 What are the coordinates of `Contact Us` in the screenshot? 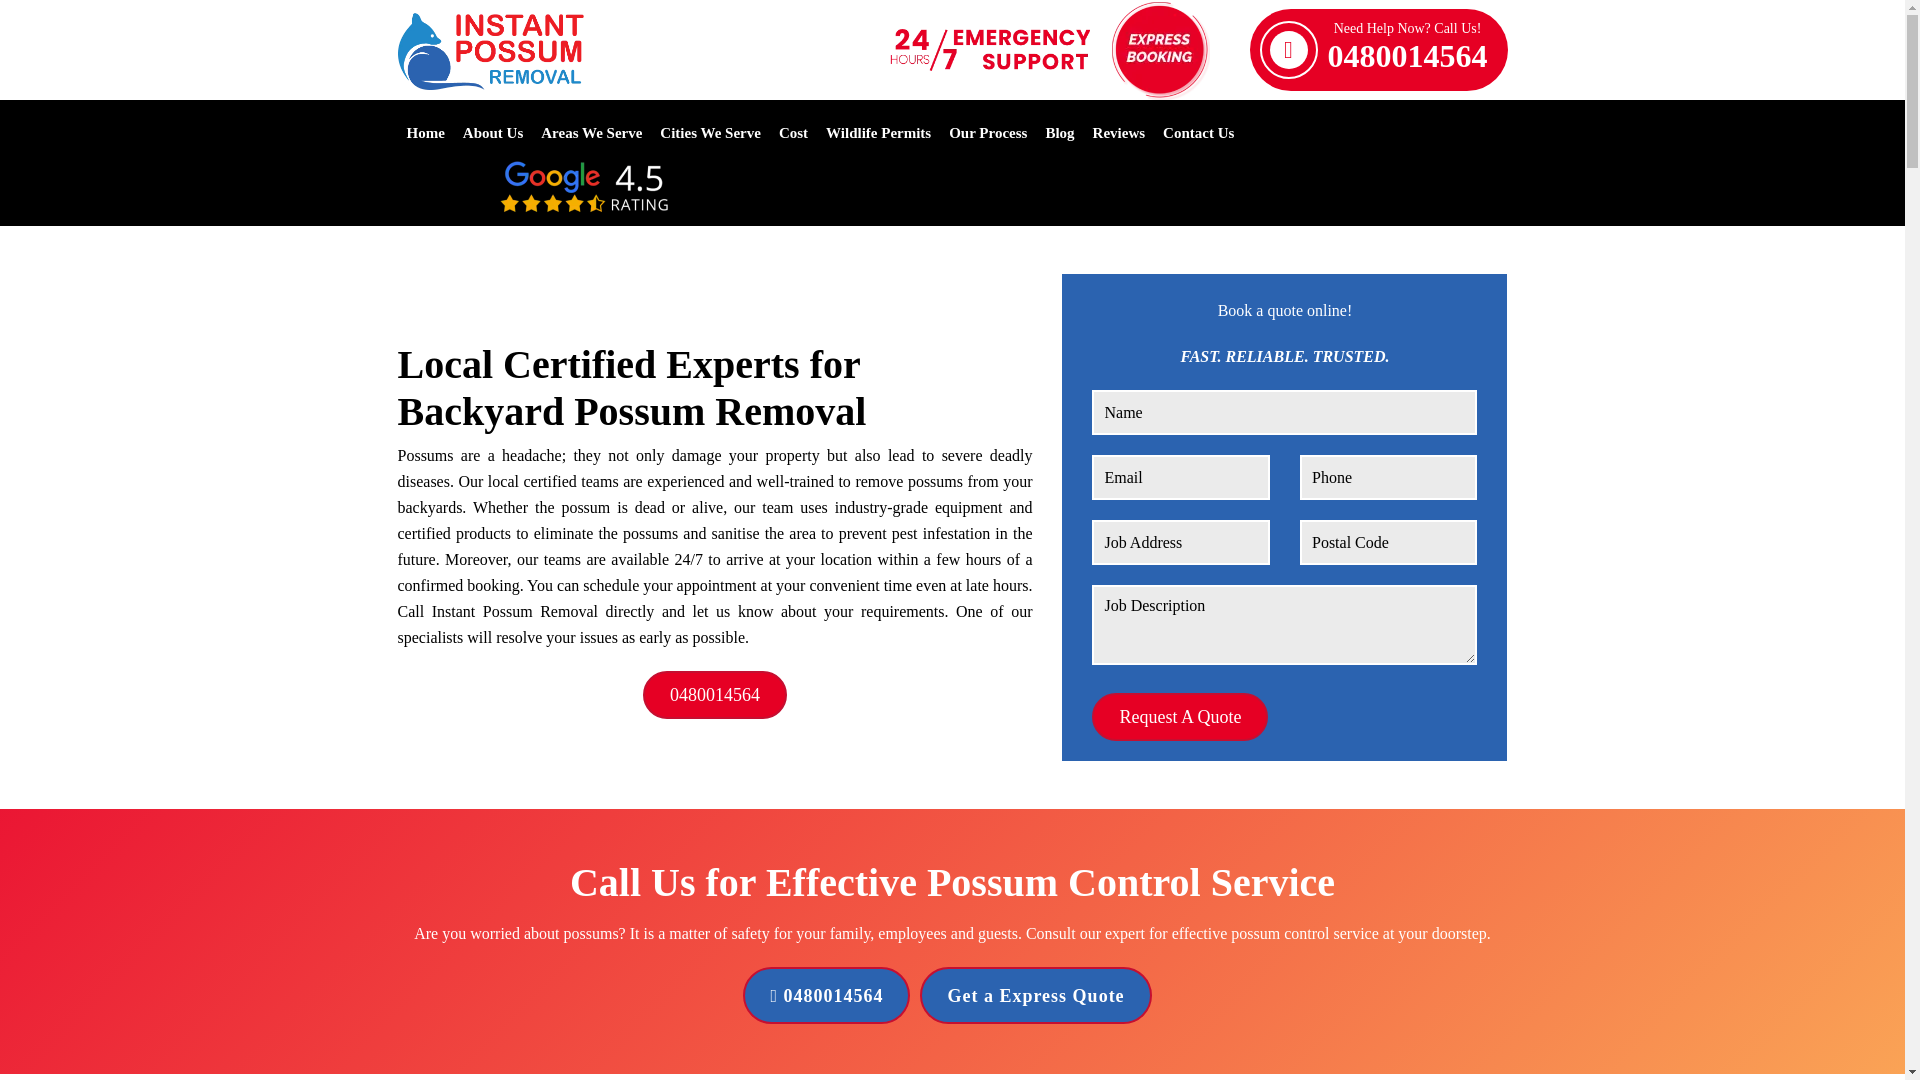 It's located at (1198, 132).